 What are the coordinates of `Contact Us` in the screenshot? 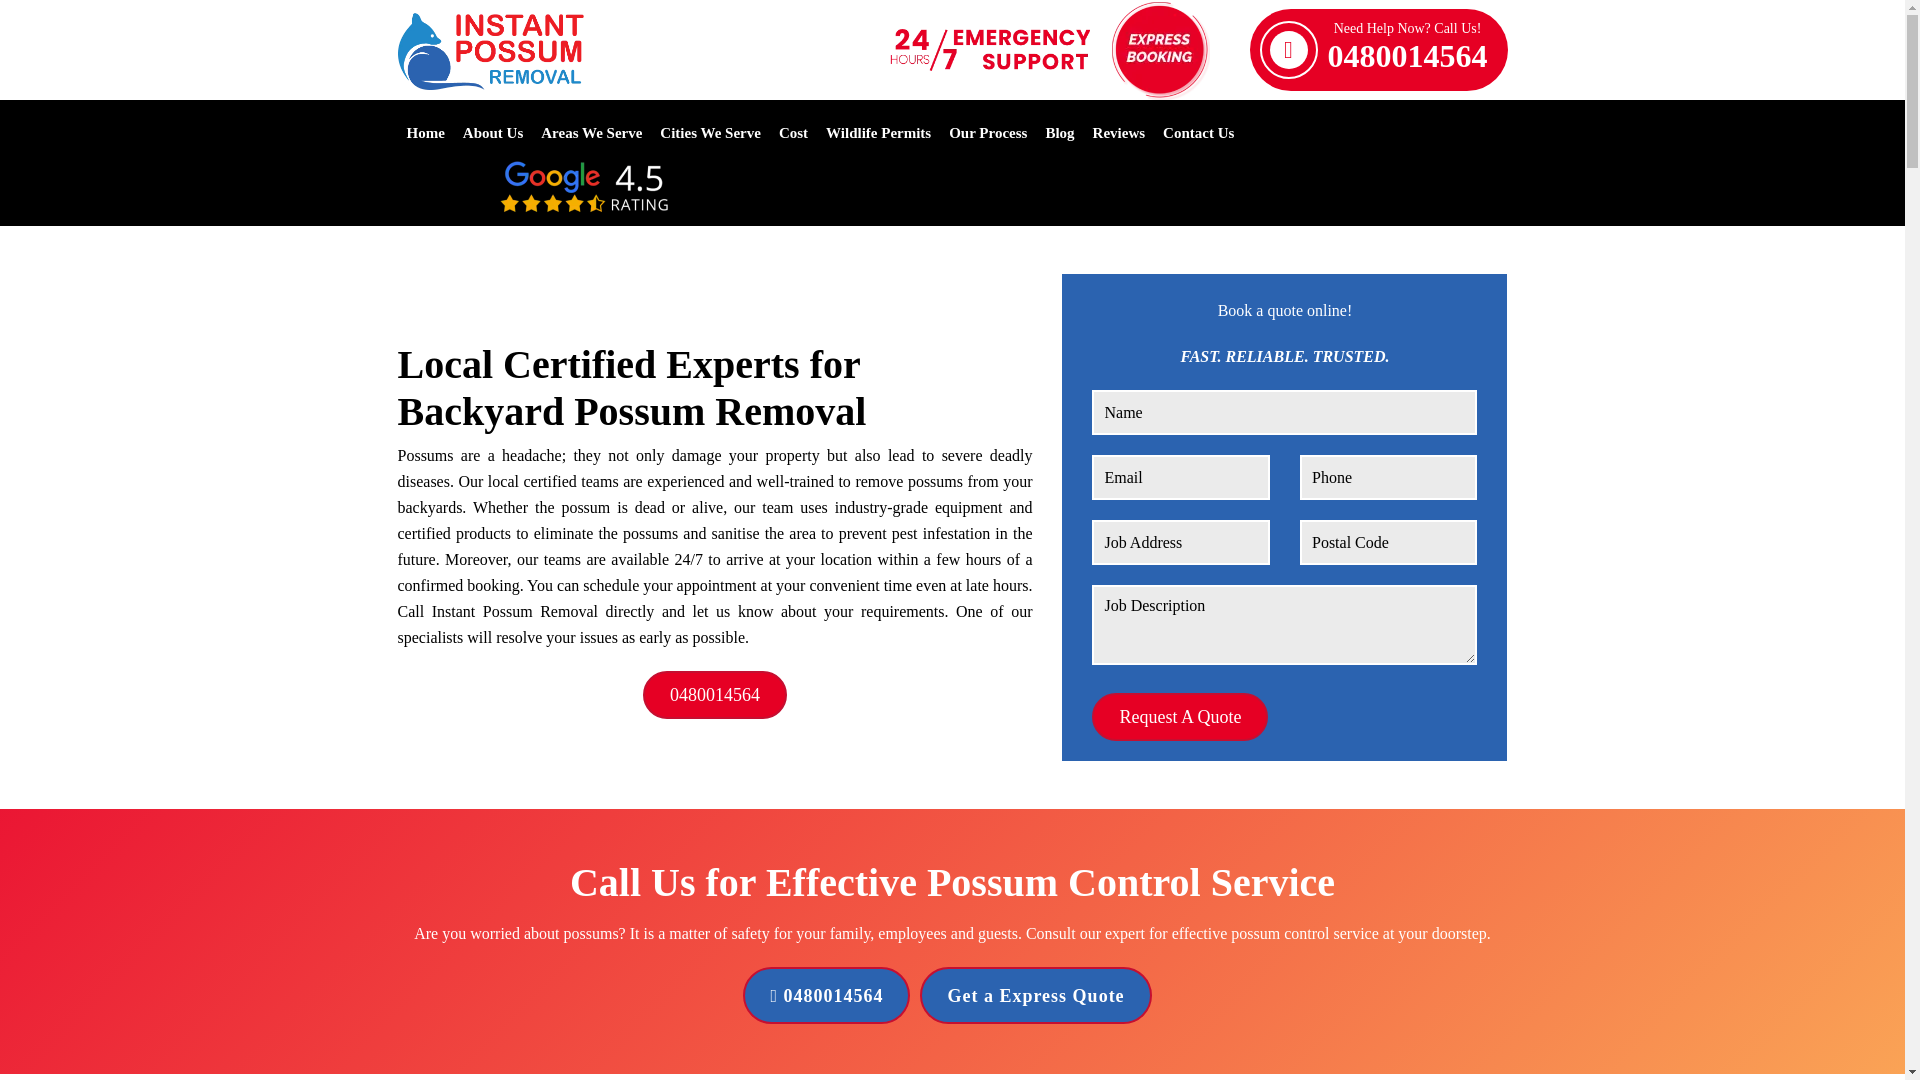 It's located at (1198, 132).